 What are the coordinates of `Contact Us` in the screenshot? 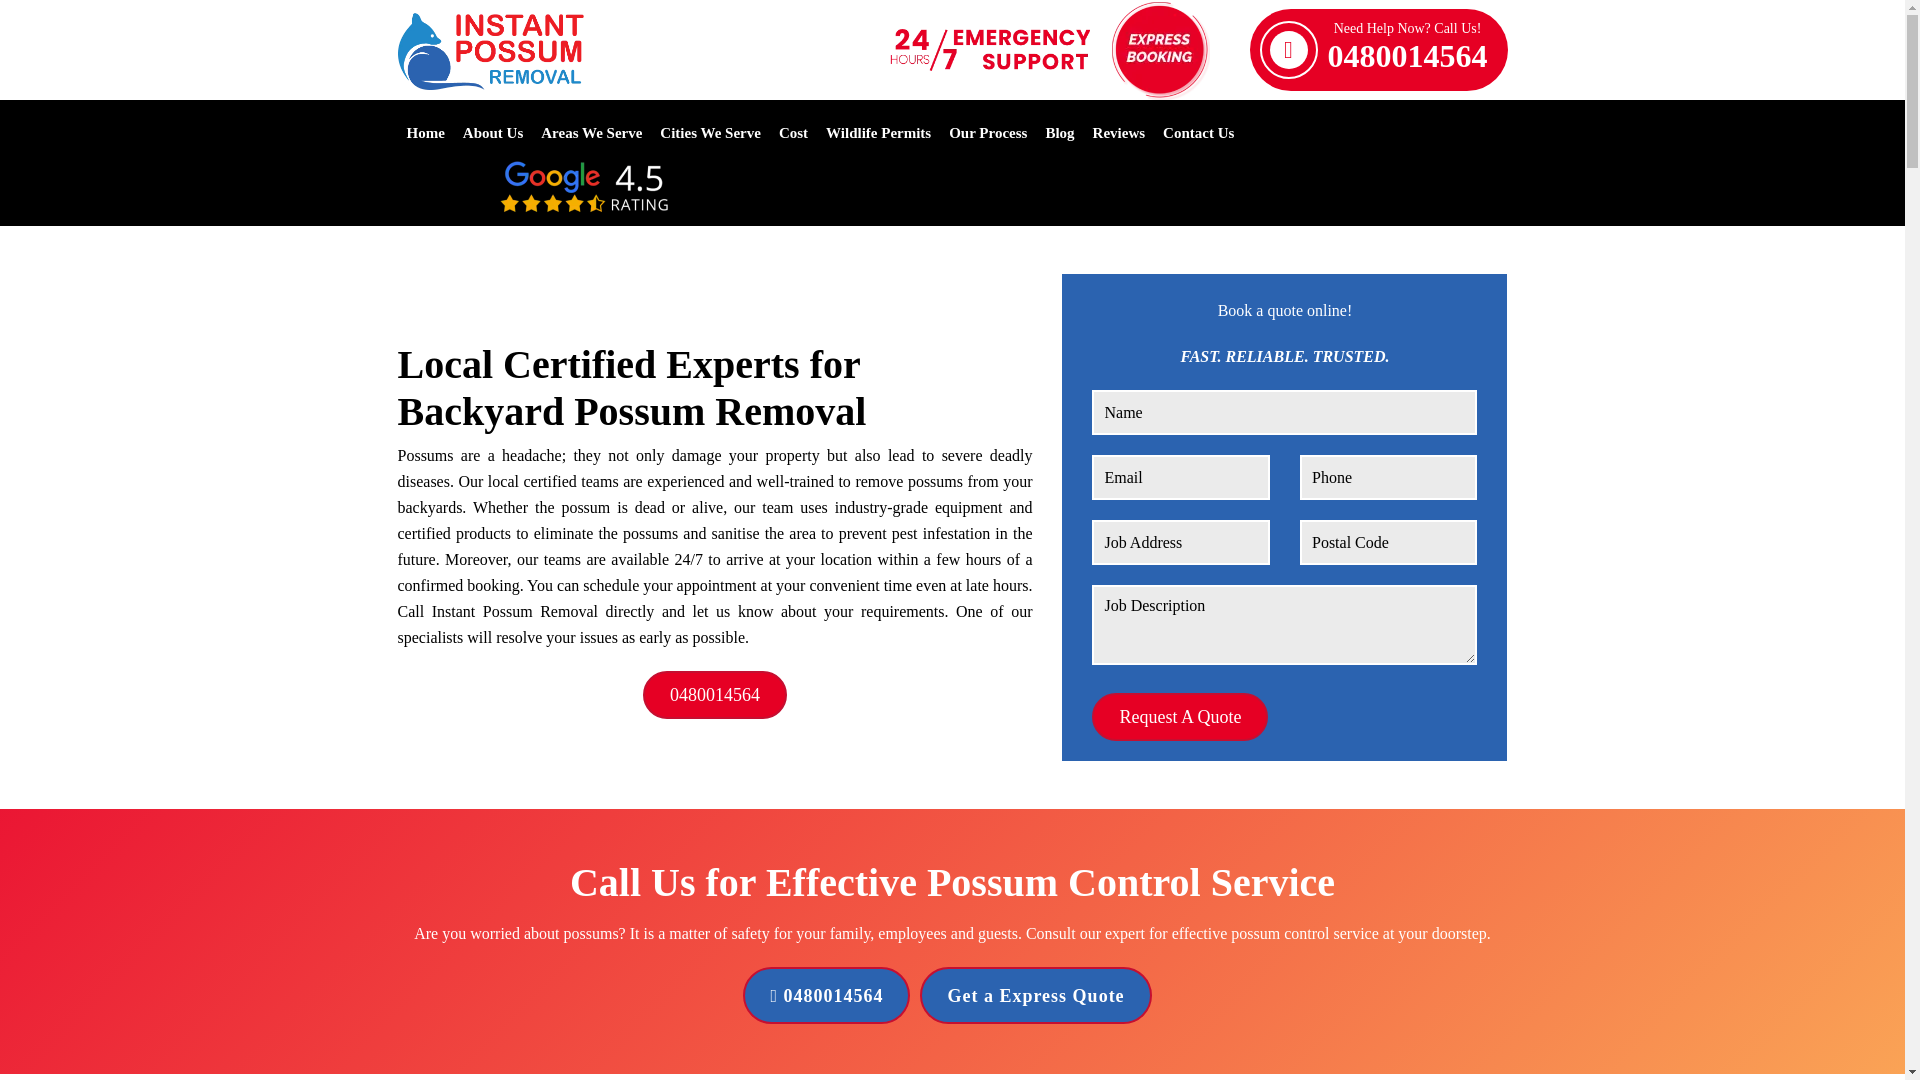 It's located at (1198, 132).